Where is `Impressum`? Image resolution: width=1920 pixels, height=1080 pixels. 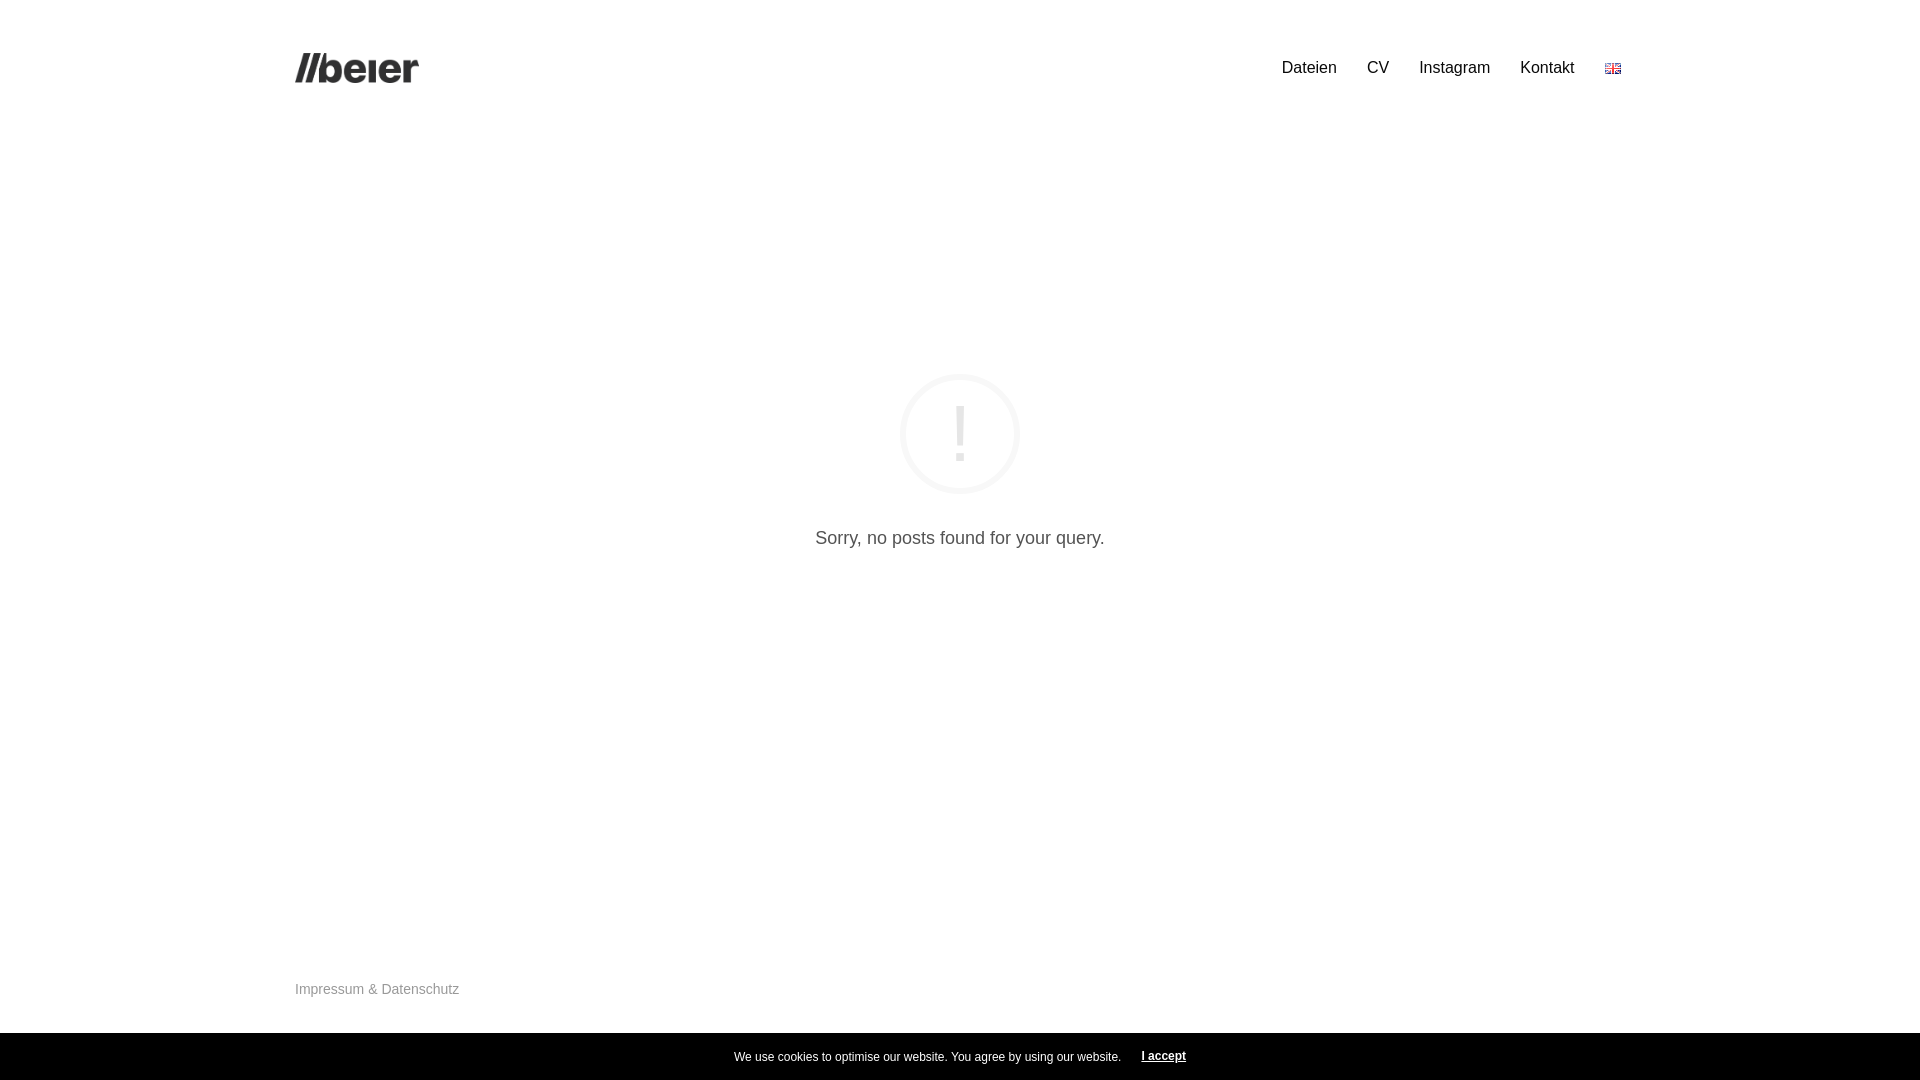 Impressum is located at coordinates (330, 989).